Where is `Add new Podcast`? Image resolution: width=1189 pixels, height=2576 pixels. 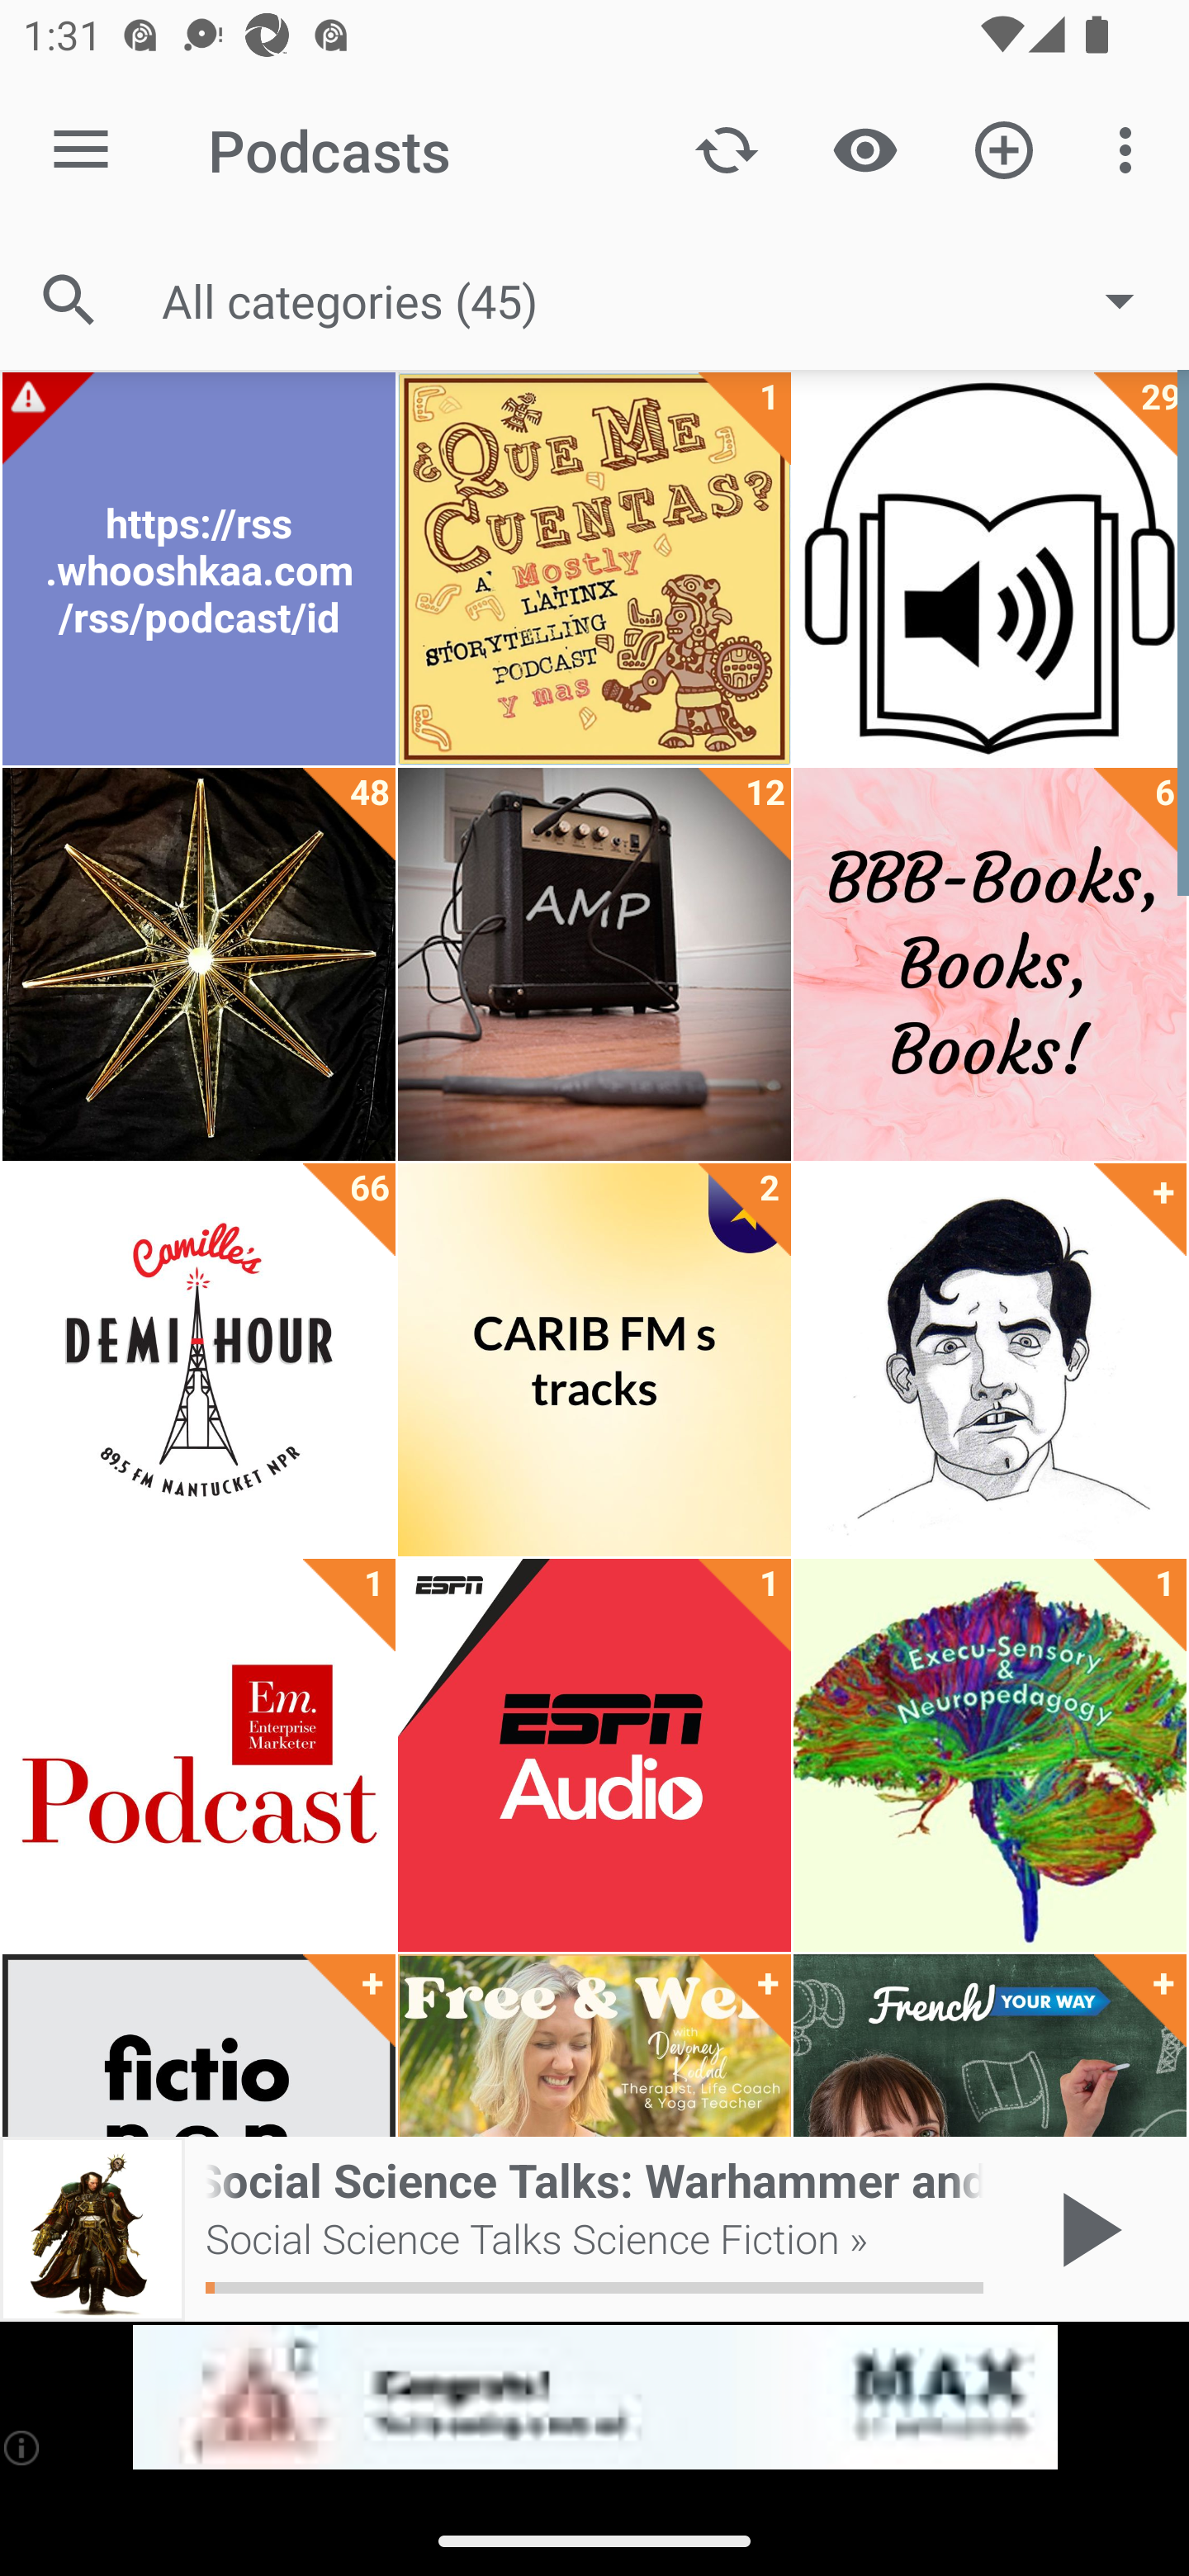
Add new Podcast is located at coordinates (1004, 149).